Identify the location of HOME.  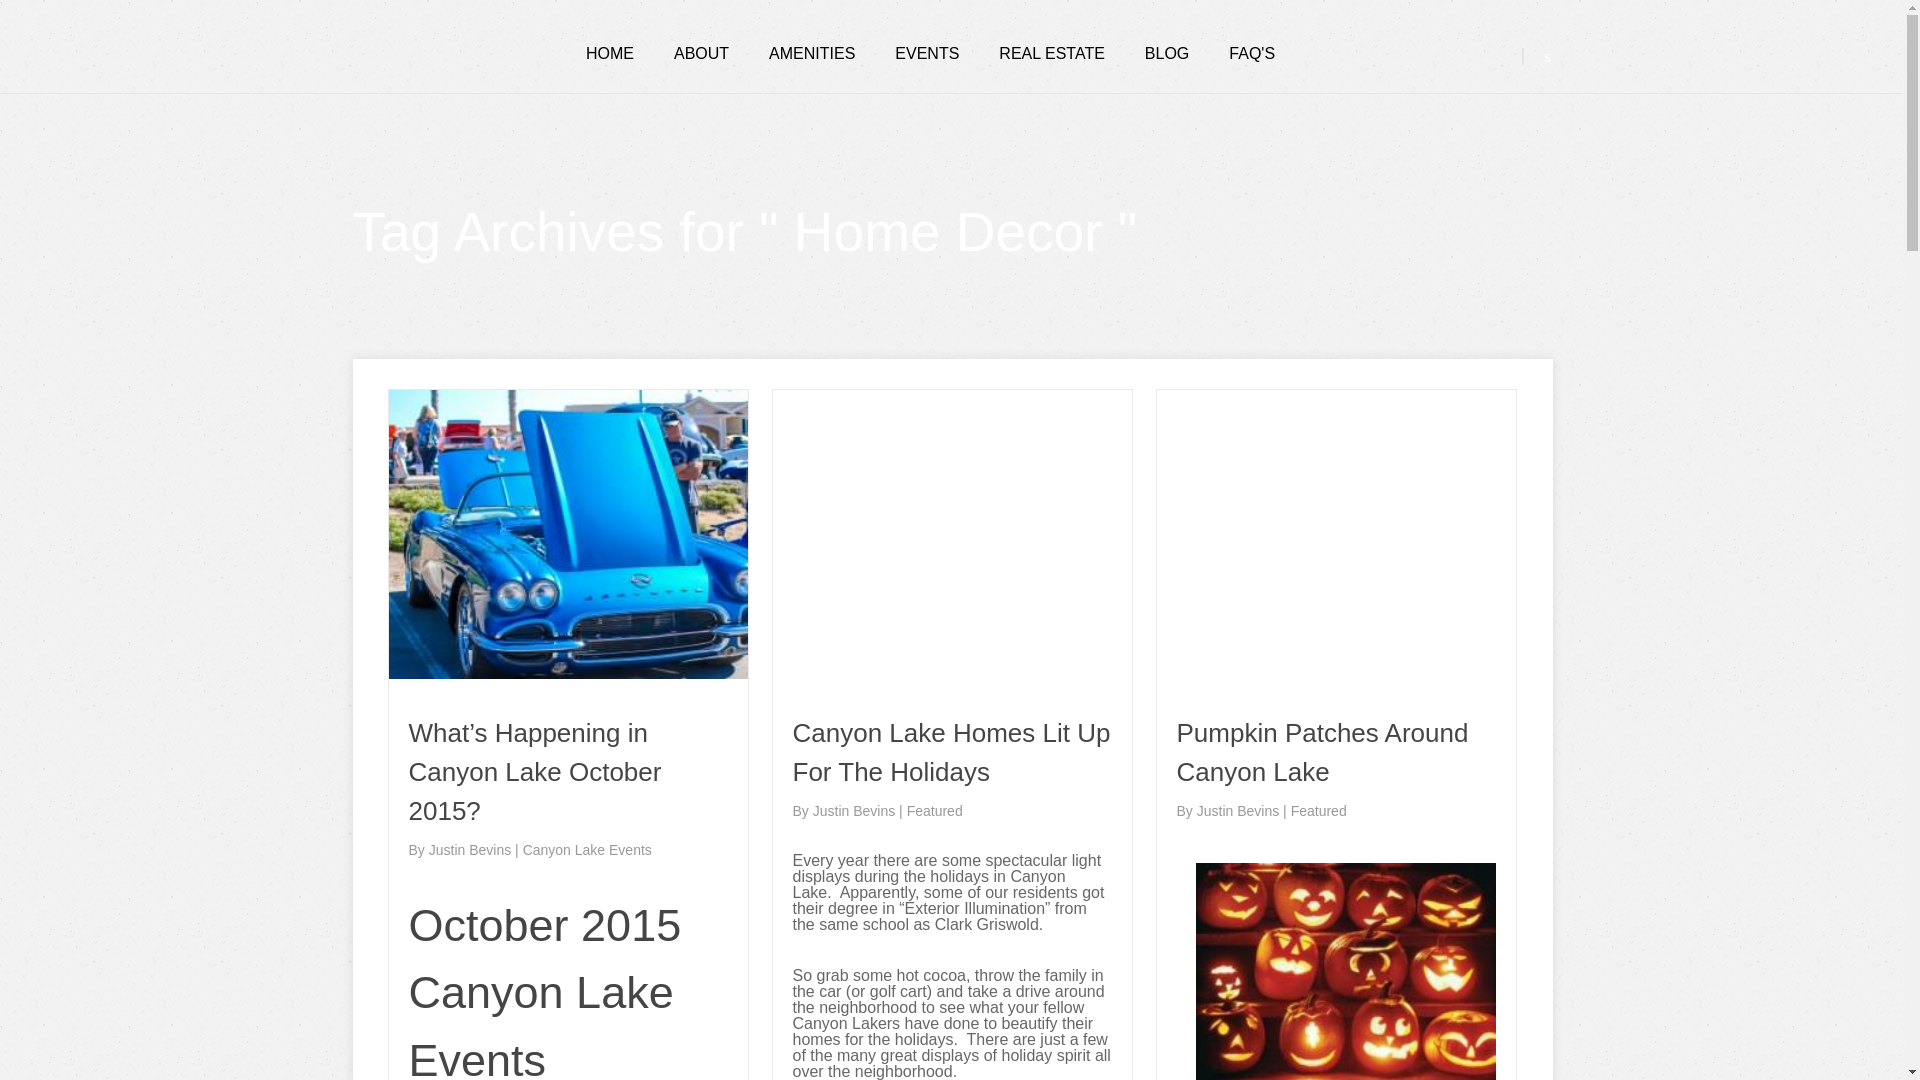
(609, 54).